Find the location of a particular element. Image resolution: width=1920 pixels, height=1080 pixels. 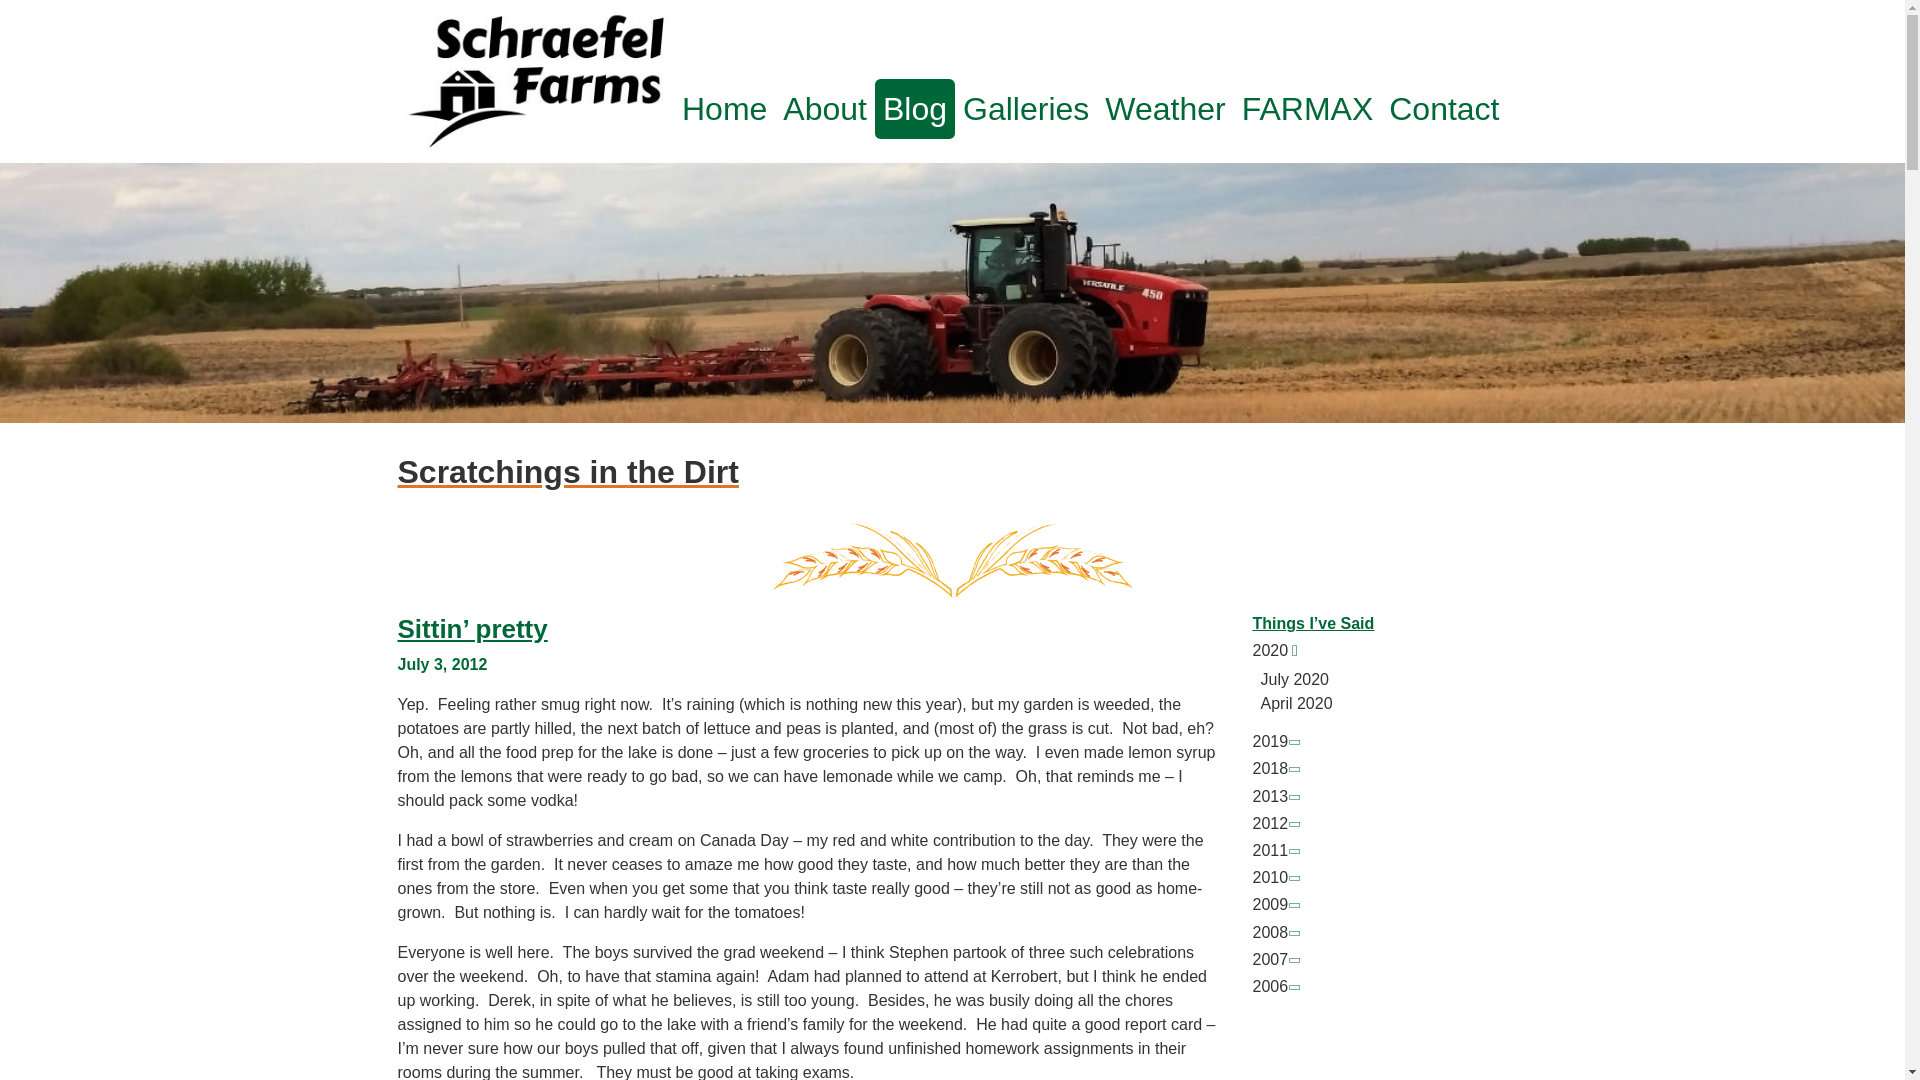

Home is located at coordinates (724, 108).